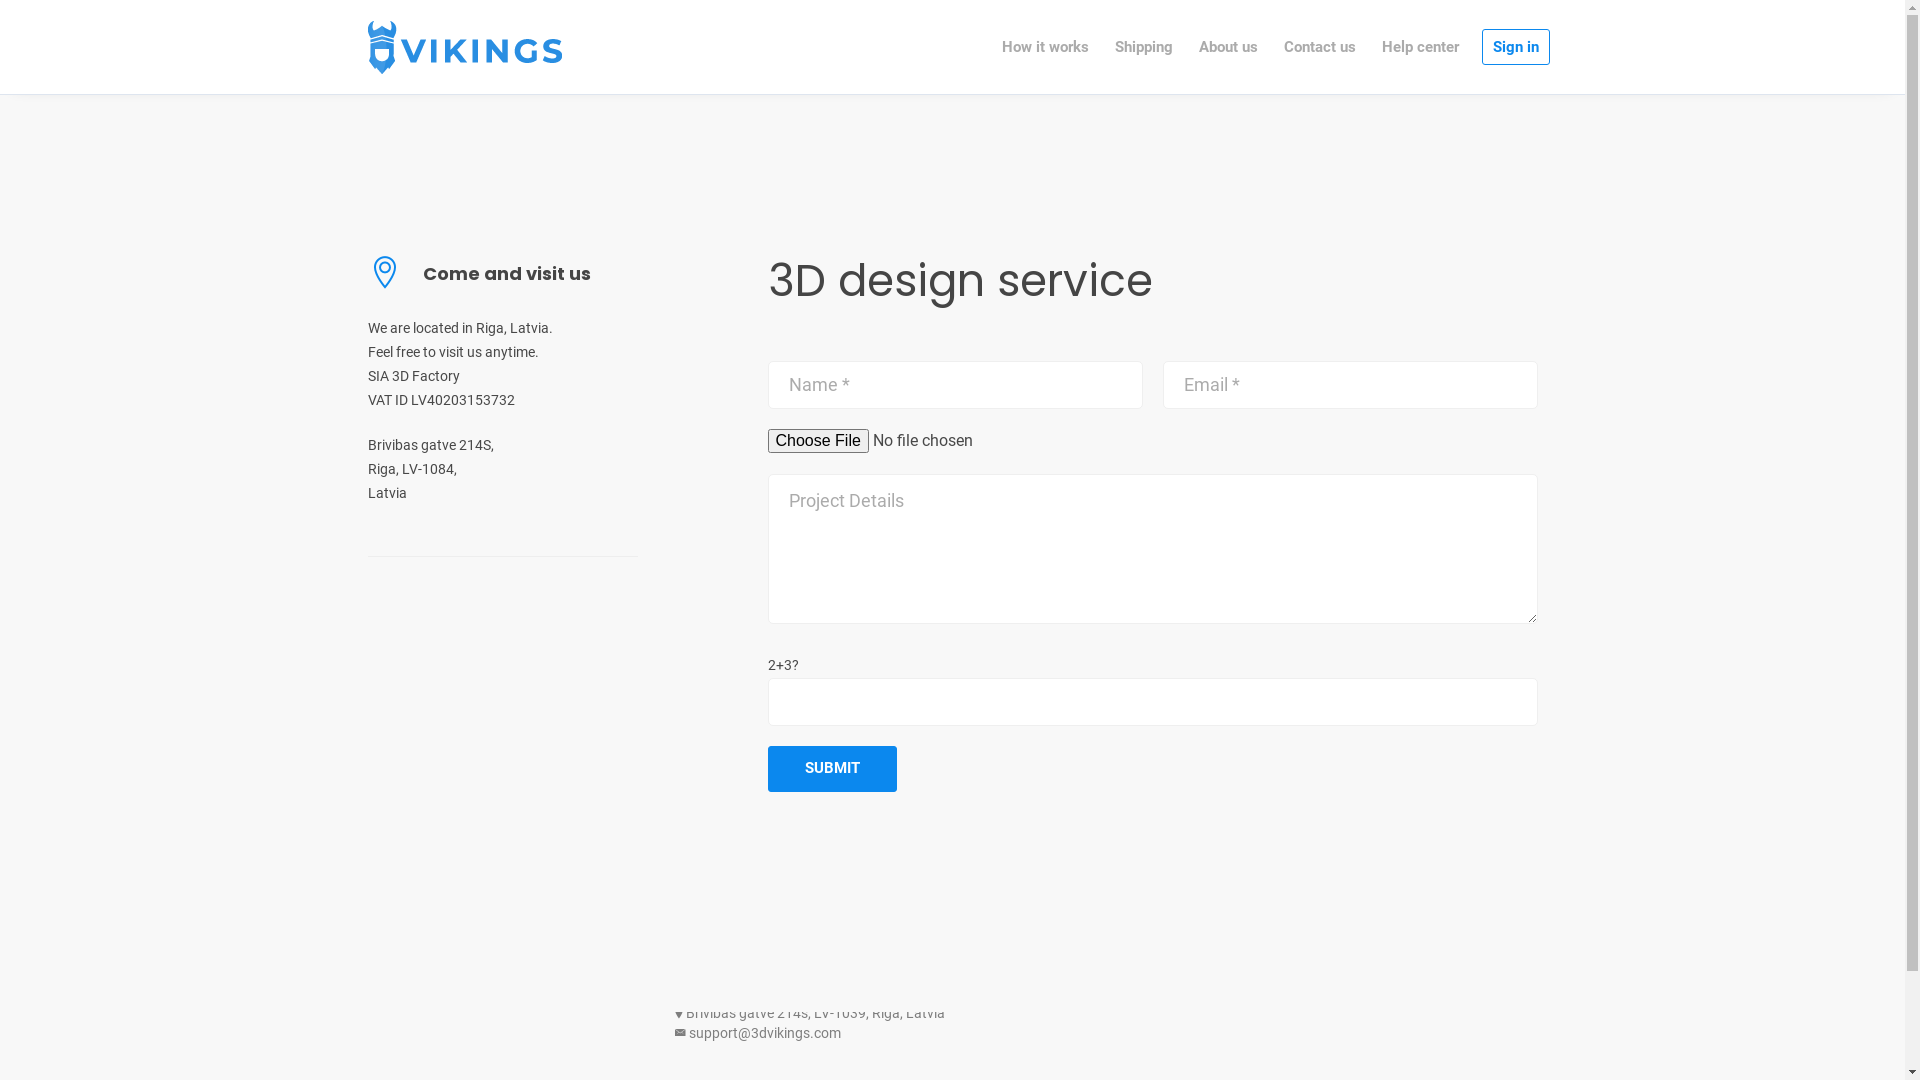  Describe the element at coordinates (1421, 47) in the screenshot. I see `Help center` at that location.